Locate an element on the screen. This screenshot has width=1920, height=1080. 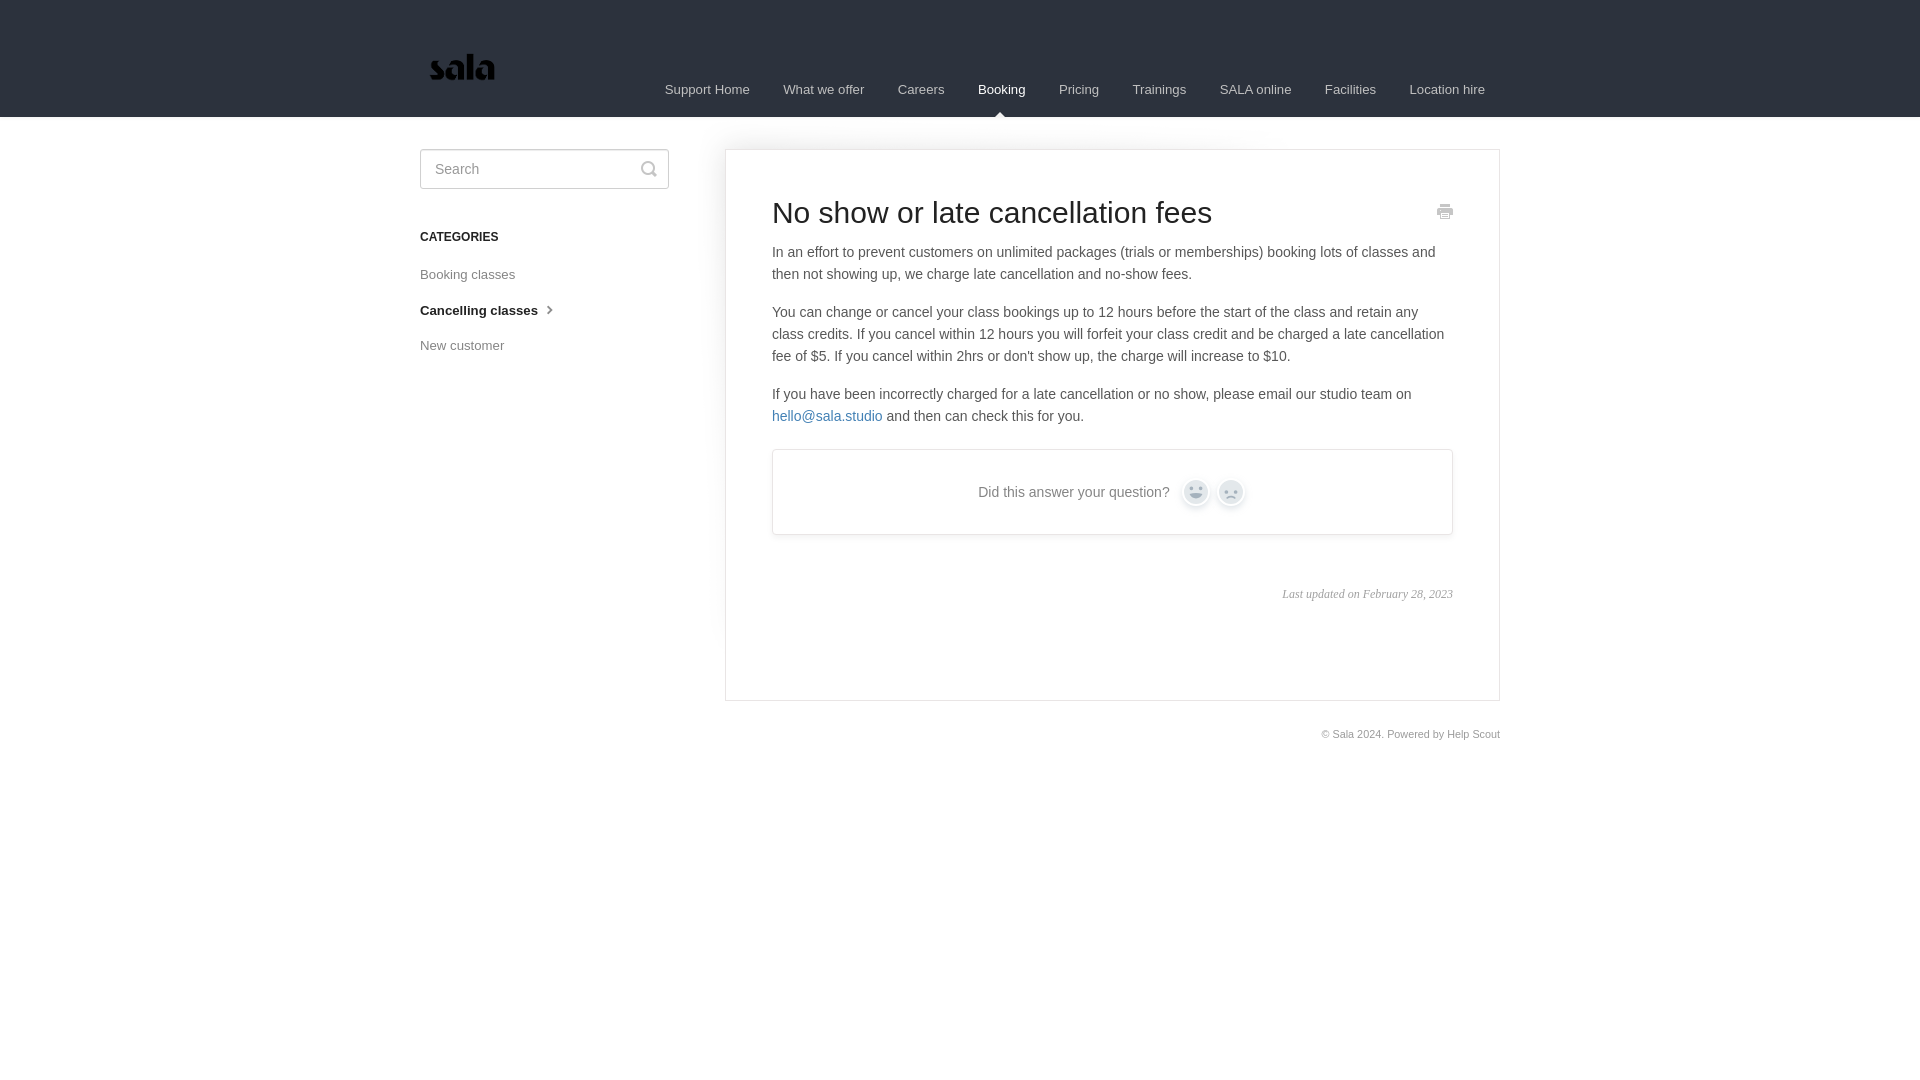
Cancelling classes is located at coordinates (497, 310).